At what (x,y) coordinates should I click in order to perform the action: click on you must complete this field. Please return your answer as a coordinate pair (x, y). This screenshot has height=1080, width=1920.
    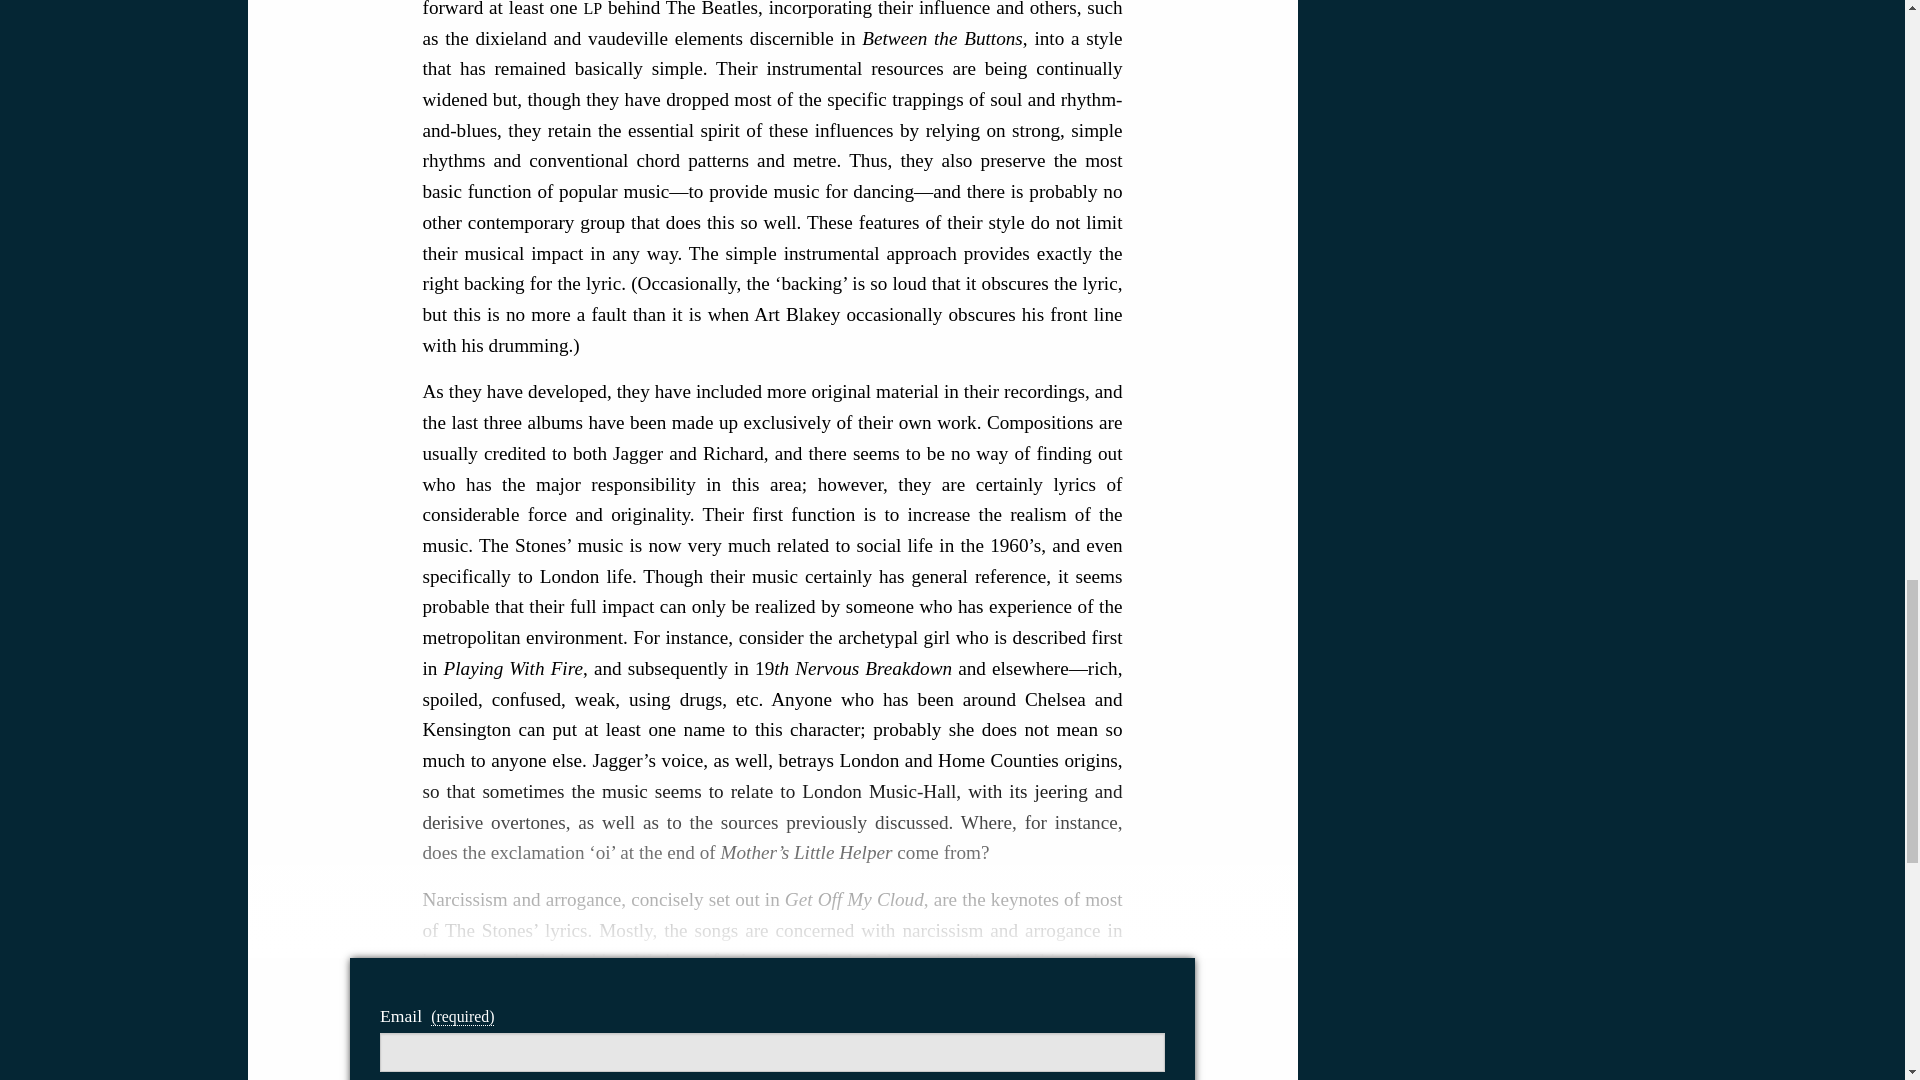
    Looking at the image, I should click on (462, 1016).